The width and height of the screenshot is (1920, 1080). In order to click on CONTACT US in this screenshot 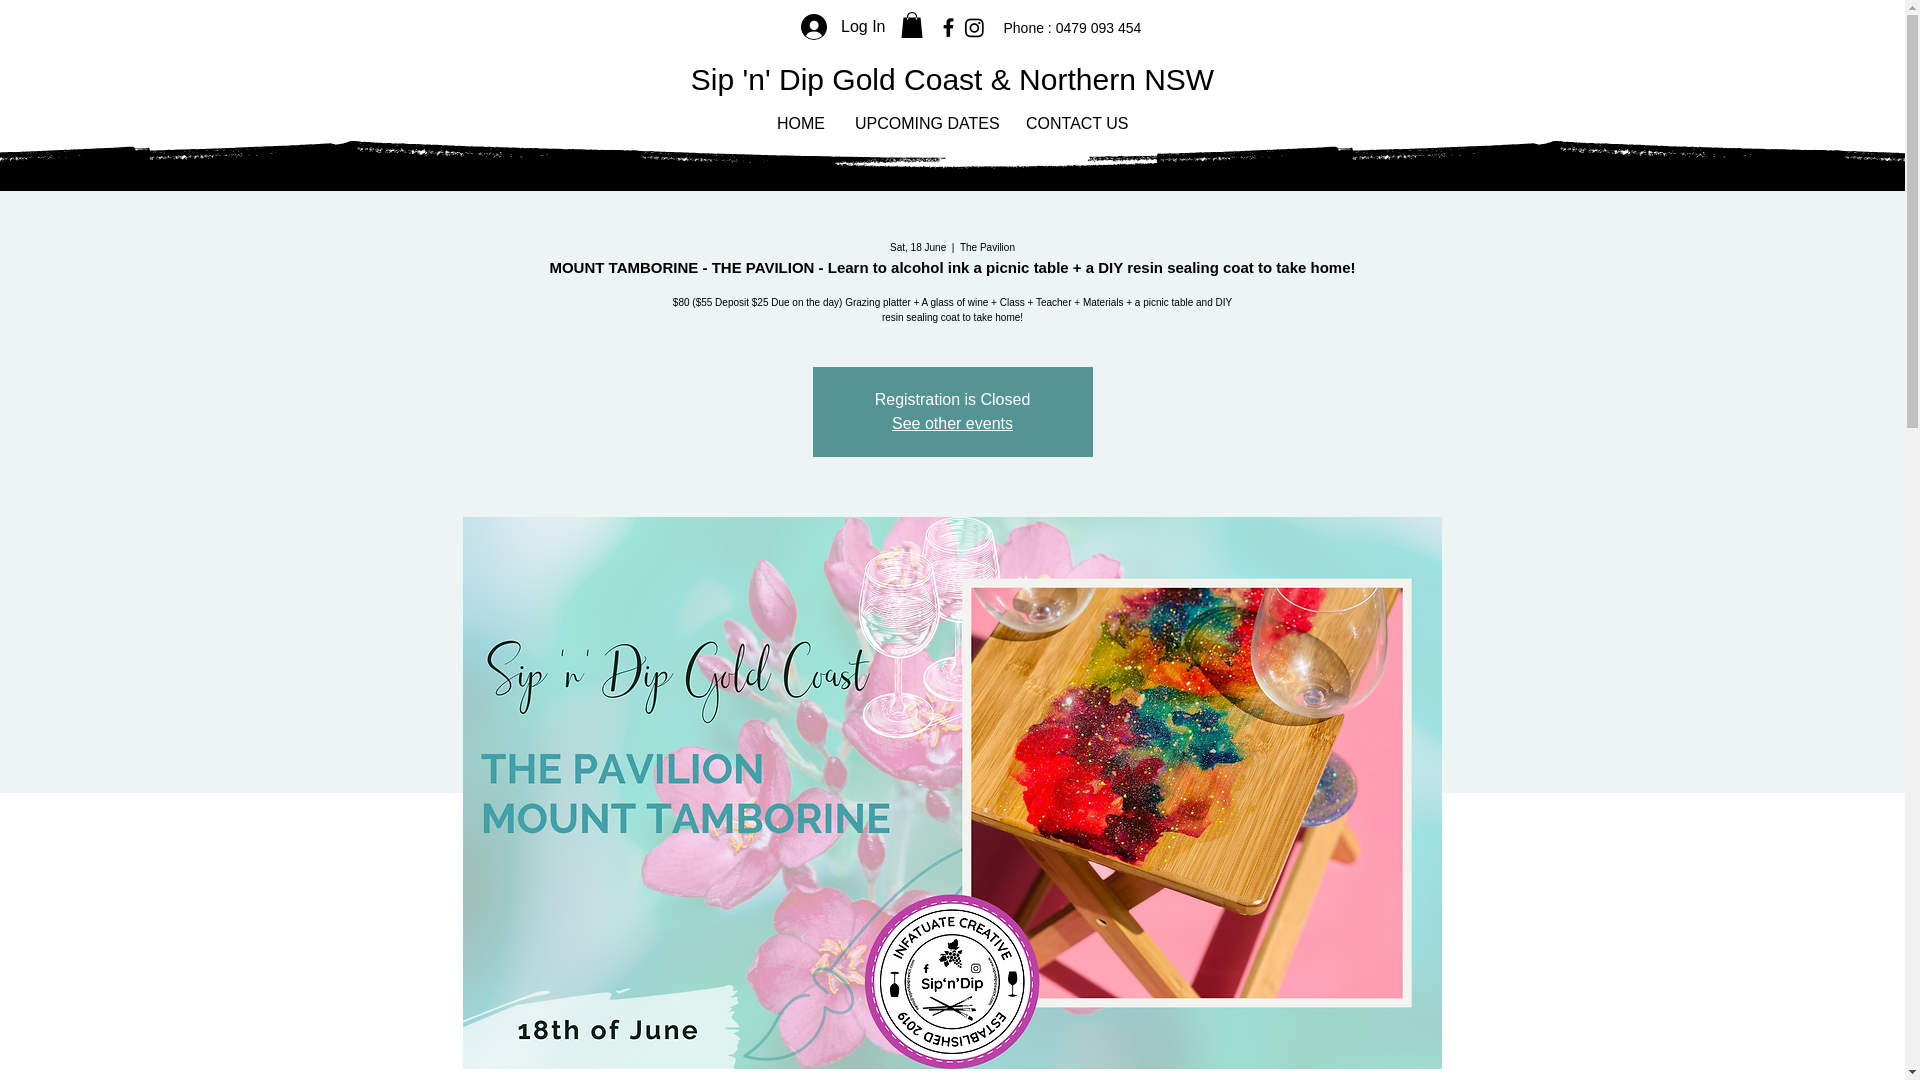, I will do `click(1076, 124)`.